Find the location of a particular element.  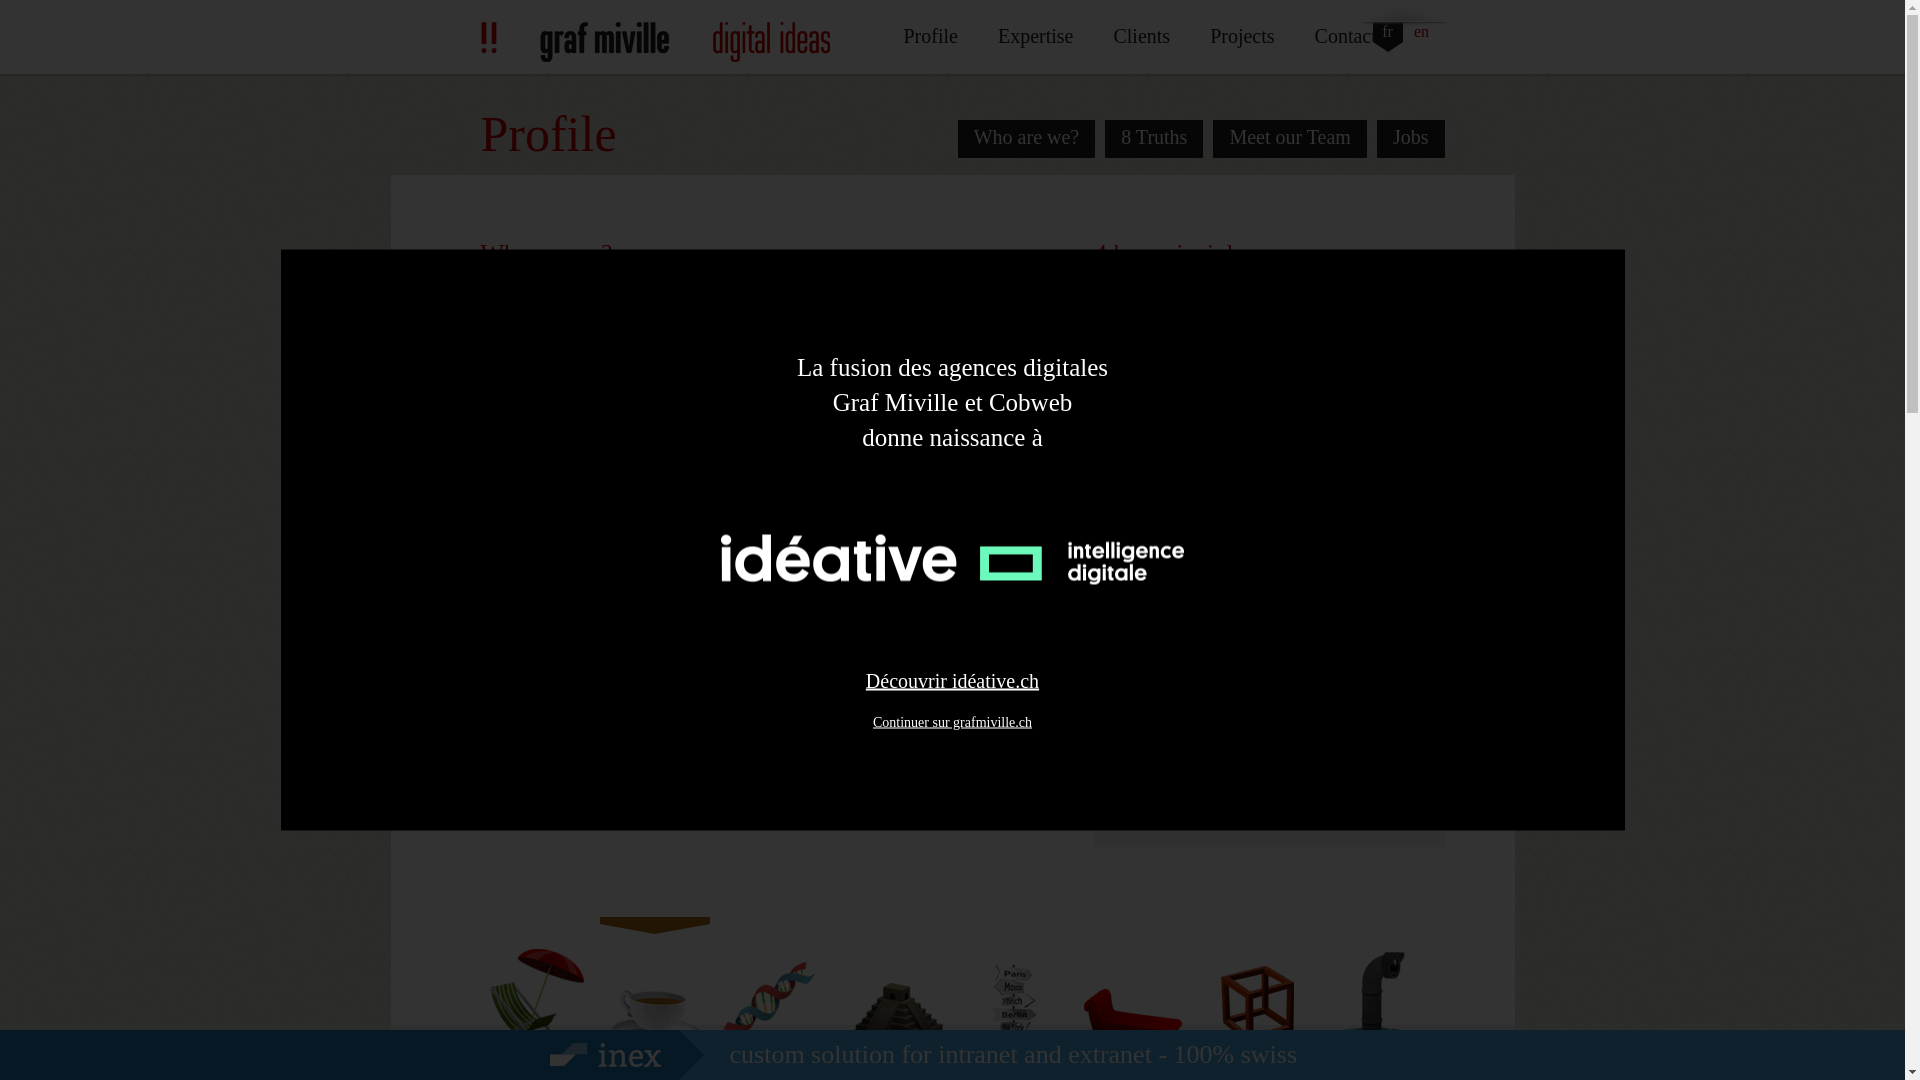

Projects is located at coordinates (1242, 36).